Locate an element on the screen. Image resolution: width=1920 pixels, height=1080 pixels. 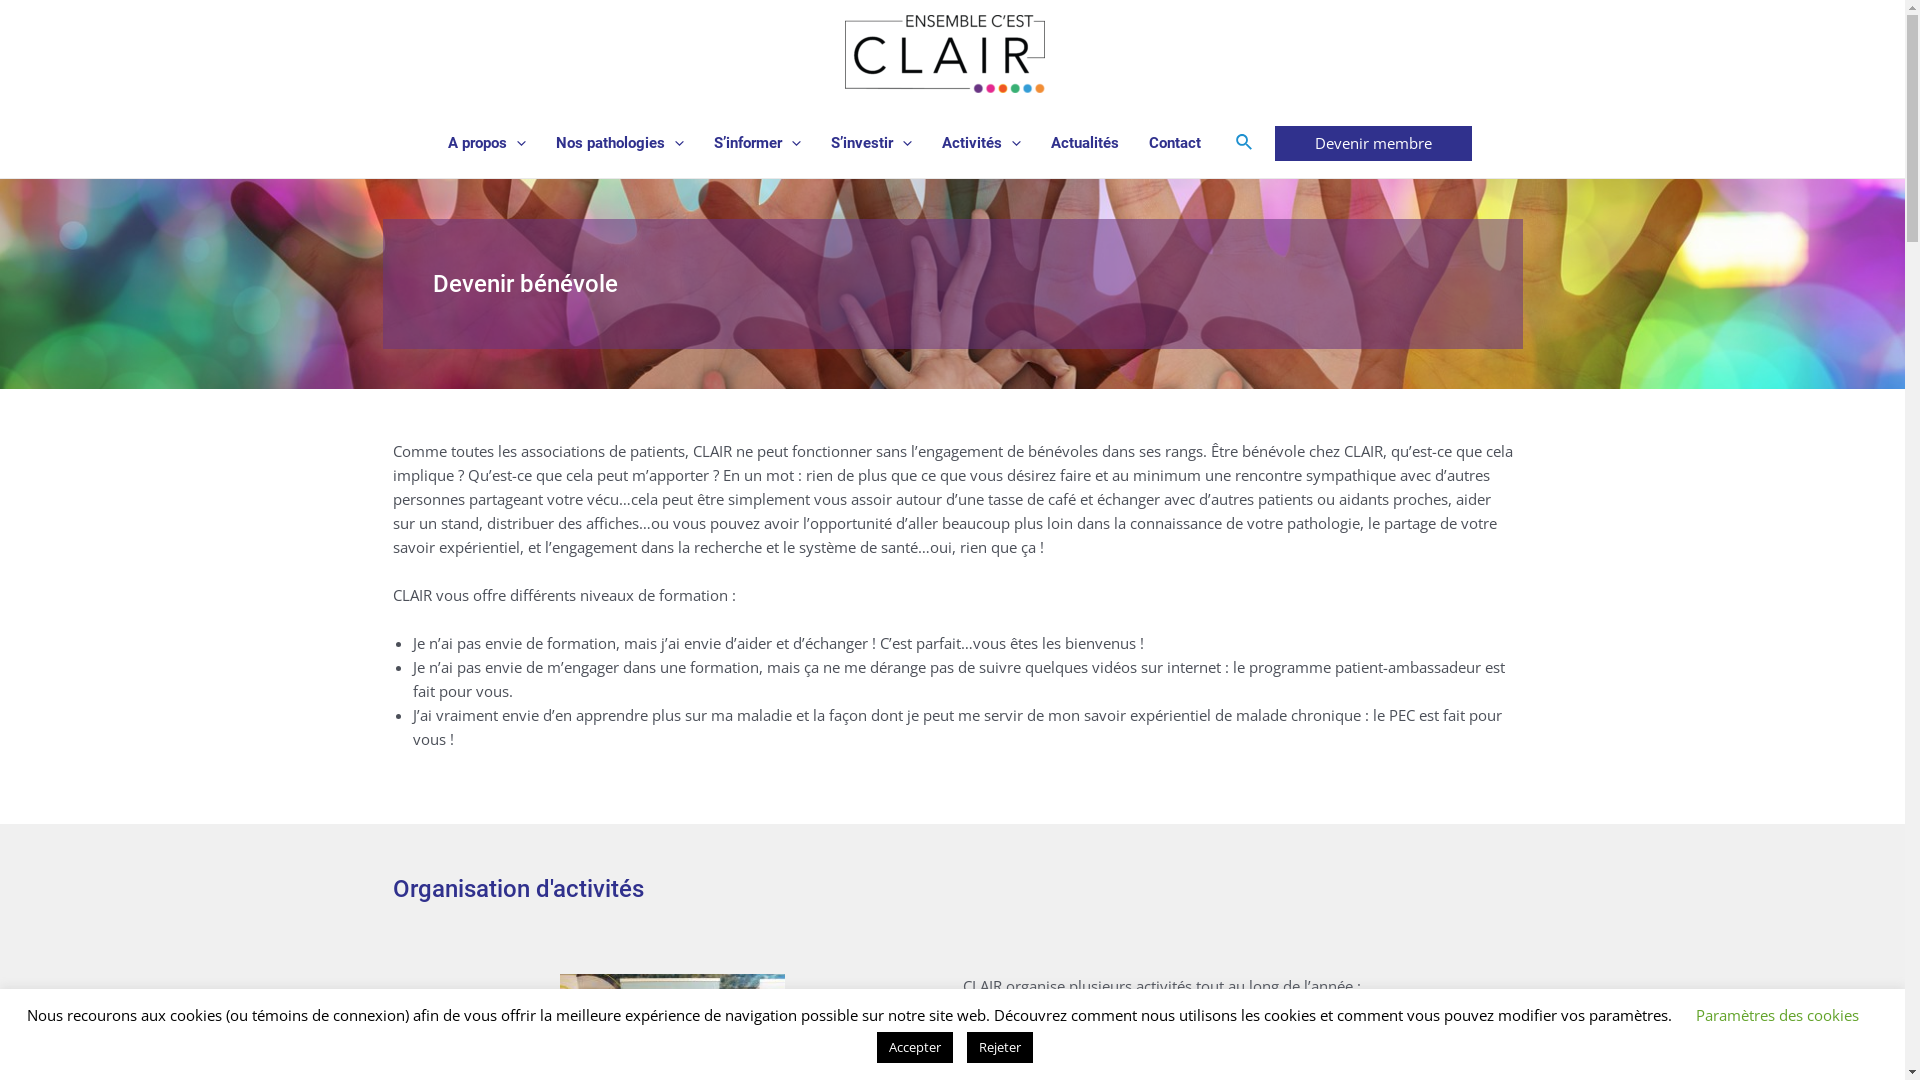
Rejeter is located at coordinates (1000, 1048).